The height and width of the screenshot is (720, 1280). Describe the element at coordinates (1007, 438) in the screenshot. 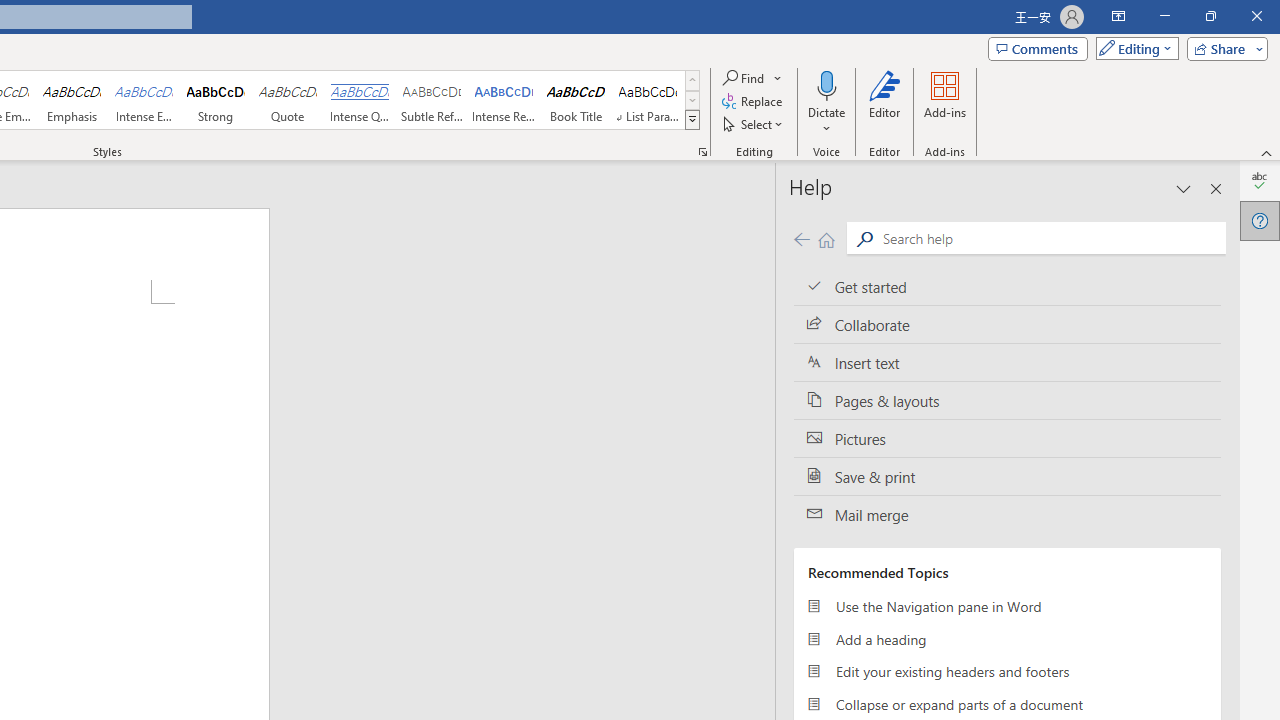

I see `Pictures` at that location.